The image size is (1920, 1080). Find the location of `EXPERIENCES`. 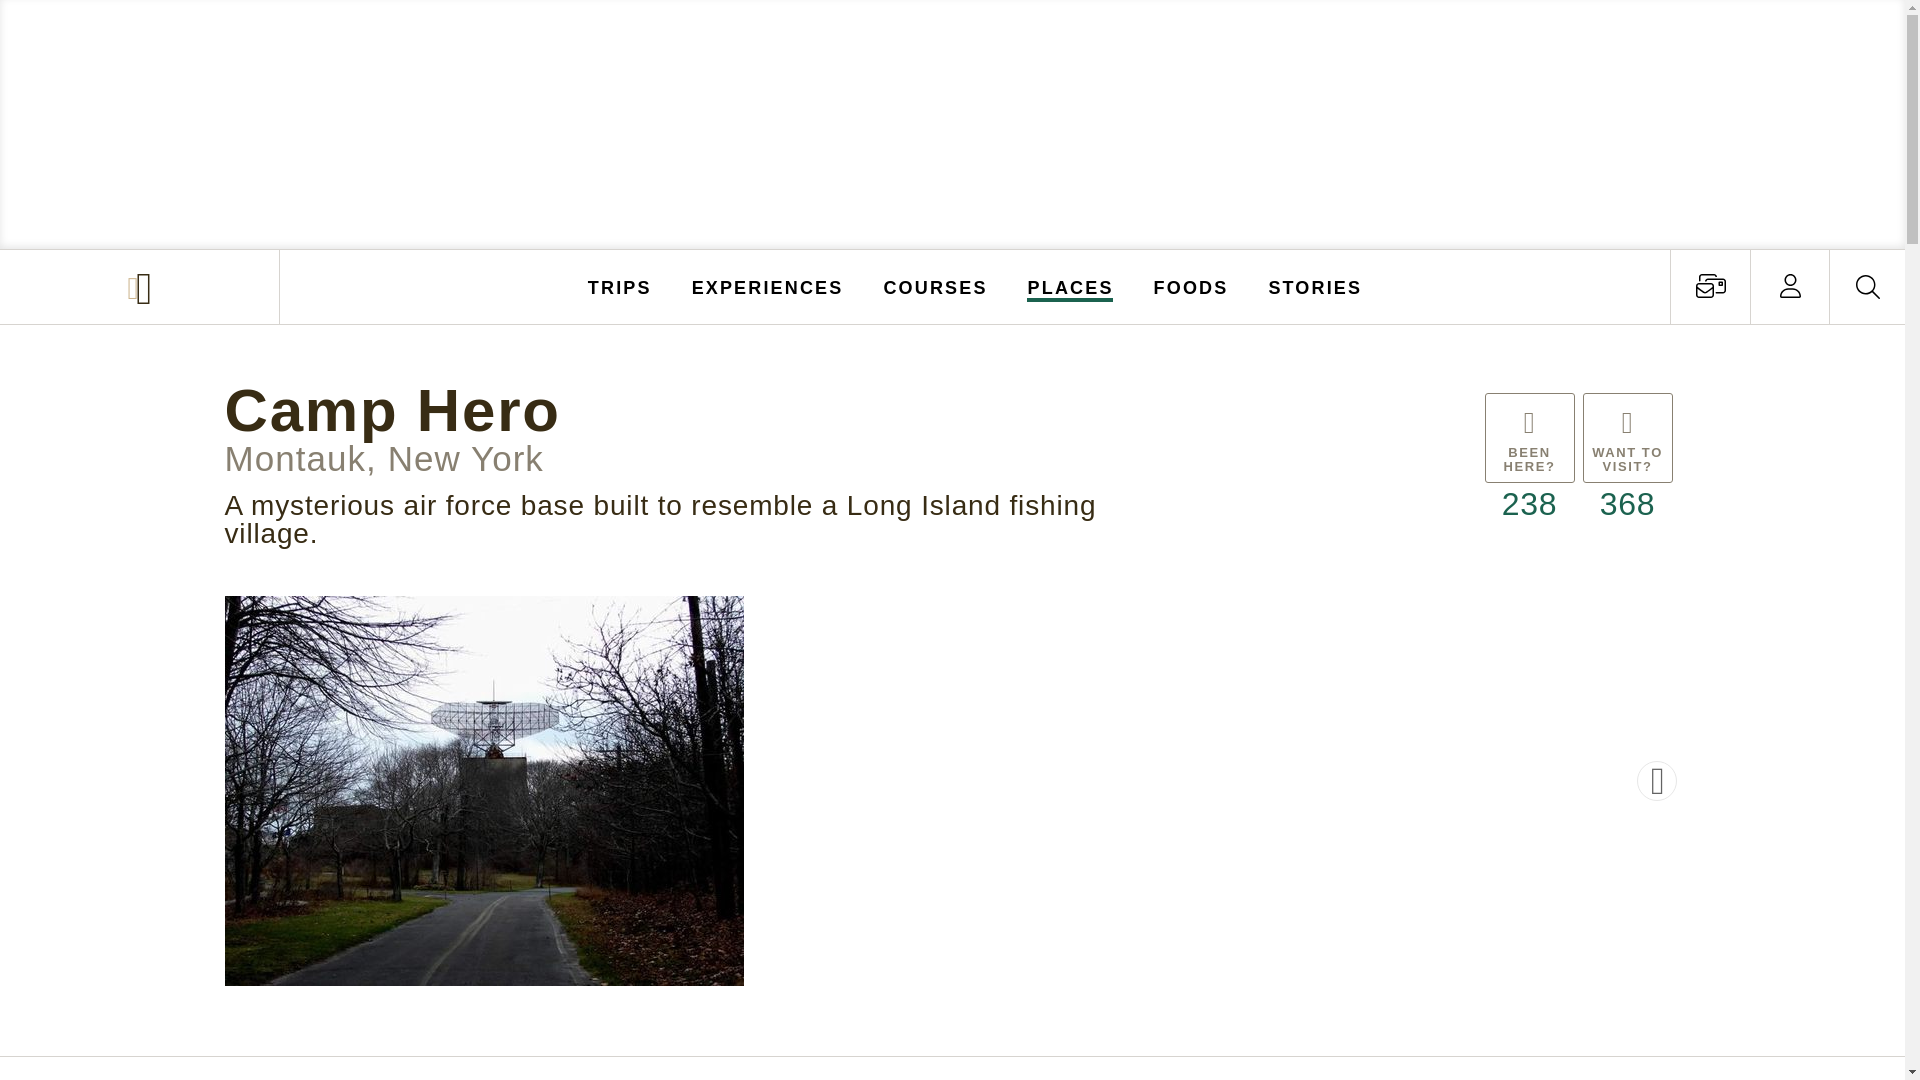

EXPERIENCES is located at coordinates (768, 286).